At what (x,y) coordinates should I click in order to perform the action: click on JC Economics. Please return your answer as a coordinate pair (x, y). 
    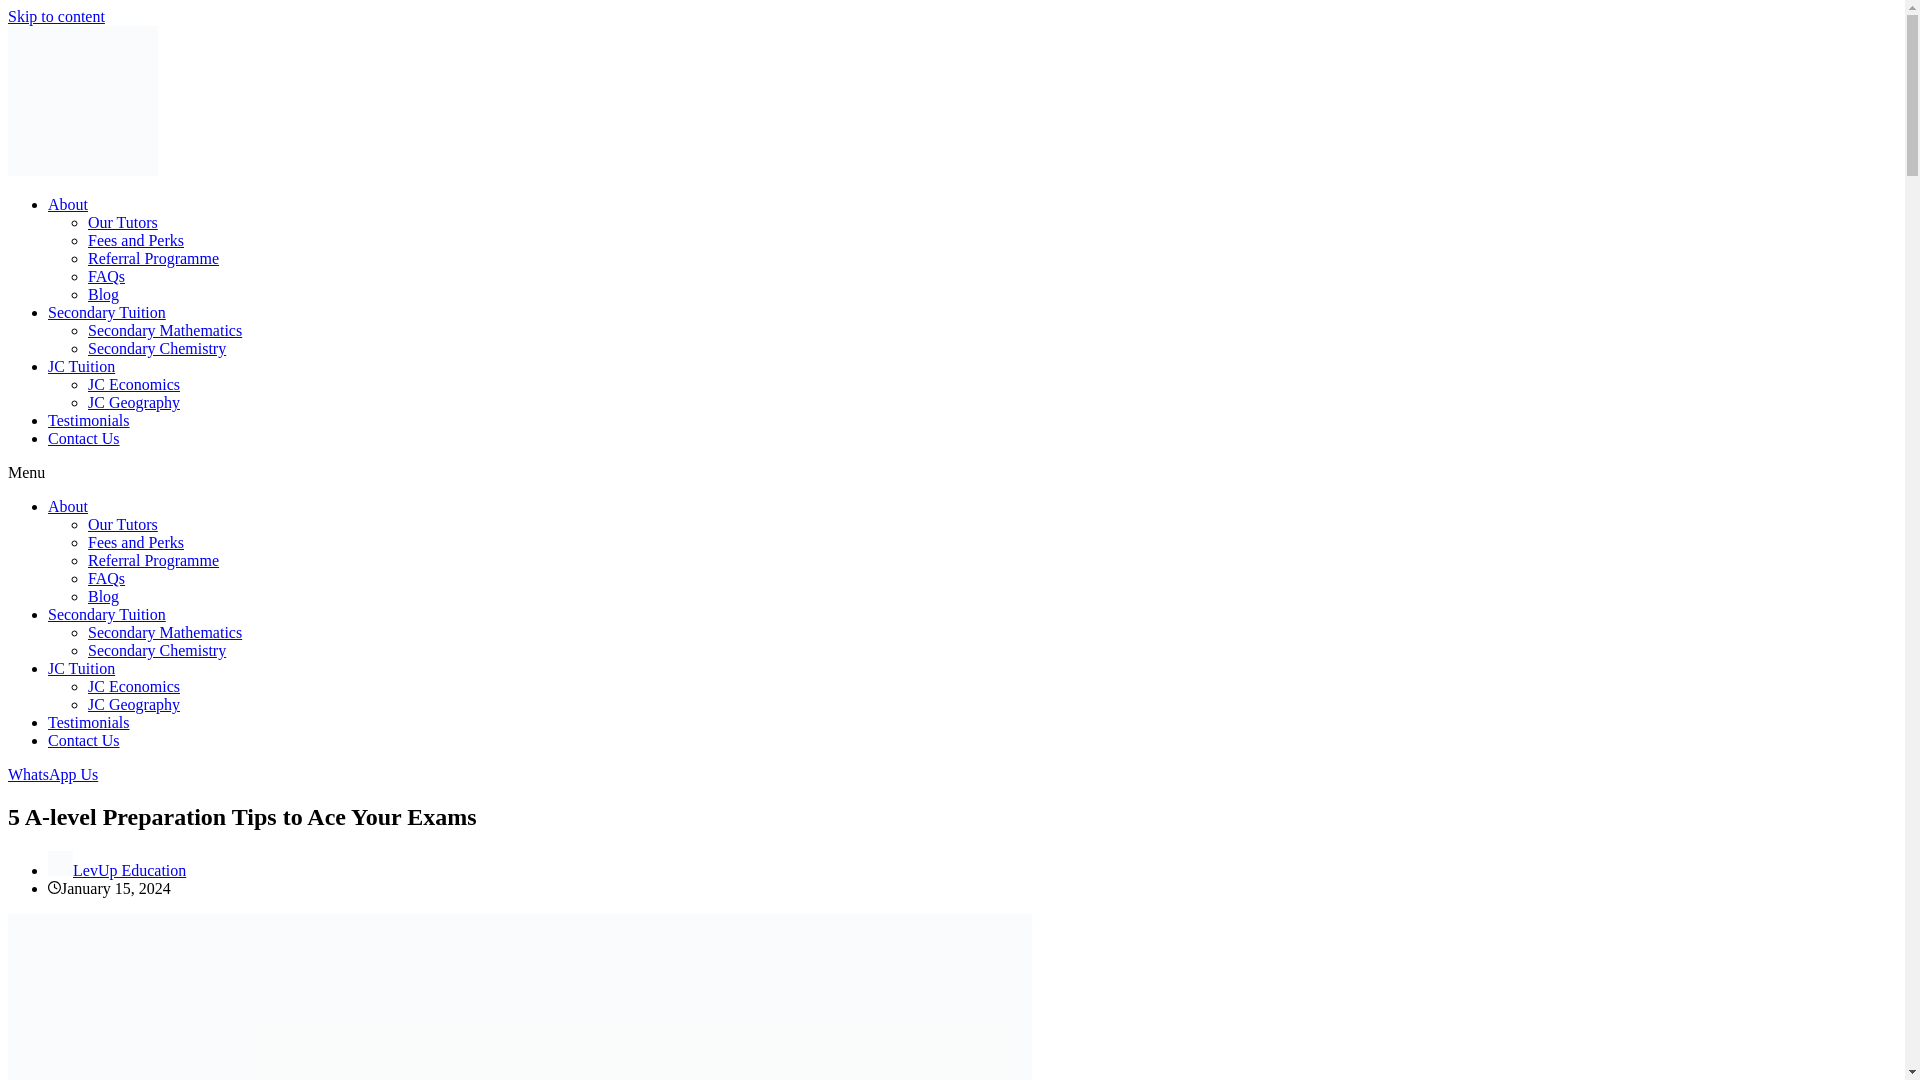
    Looking at the image, I should click on (134, 686).